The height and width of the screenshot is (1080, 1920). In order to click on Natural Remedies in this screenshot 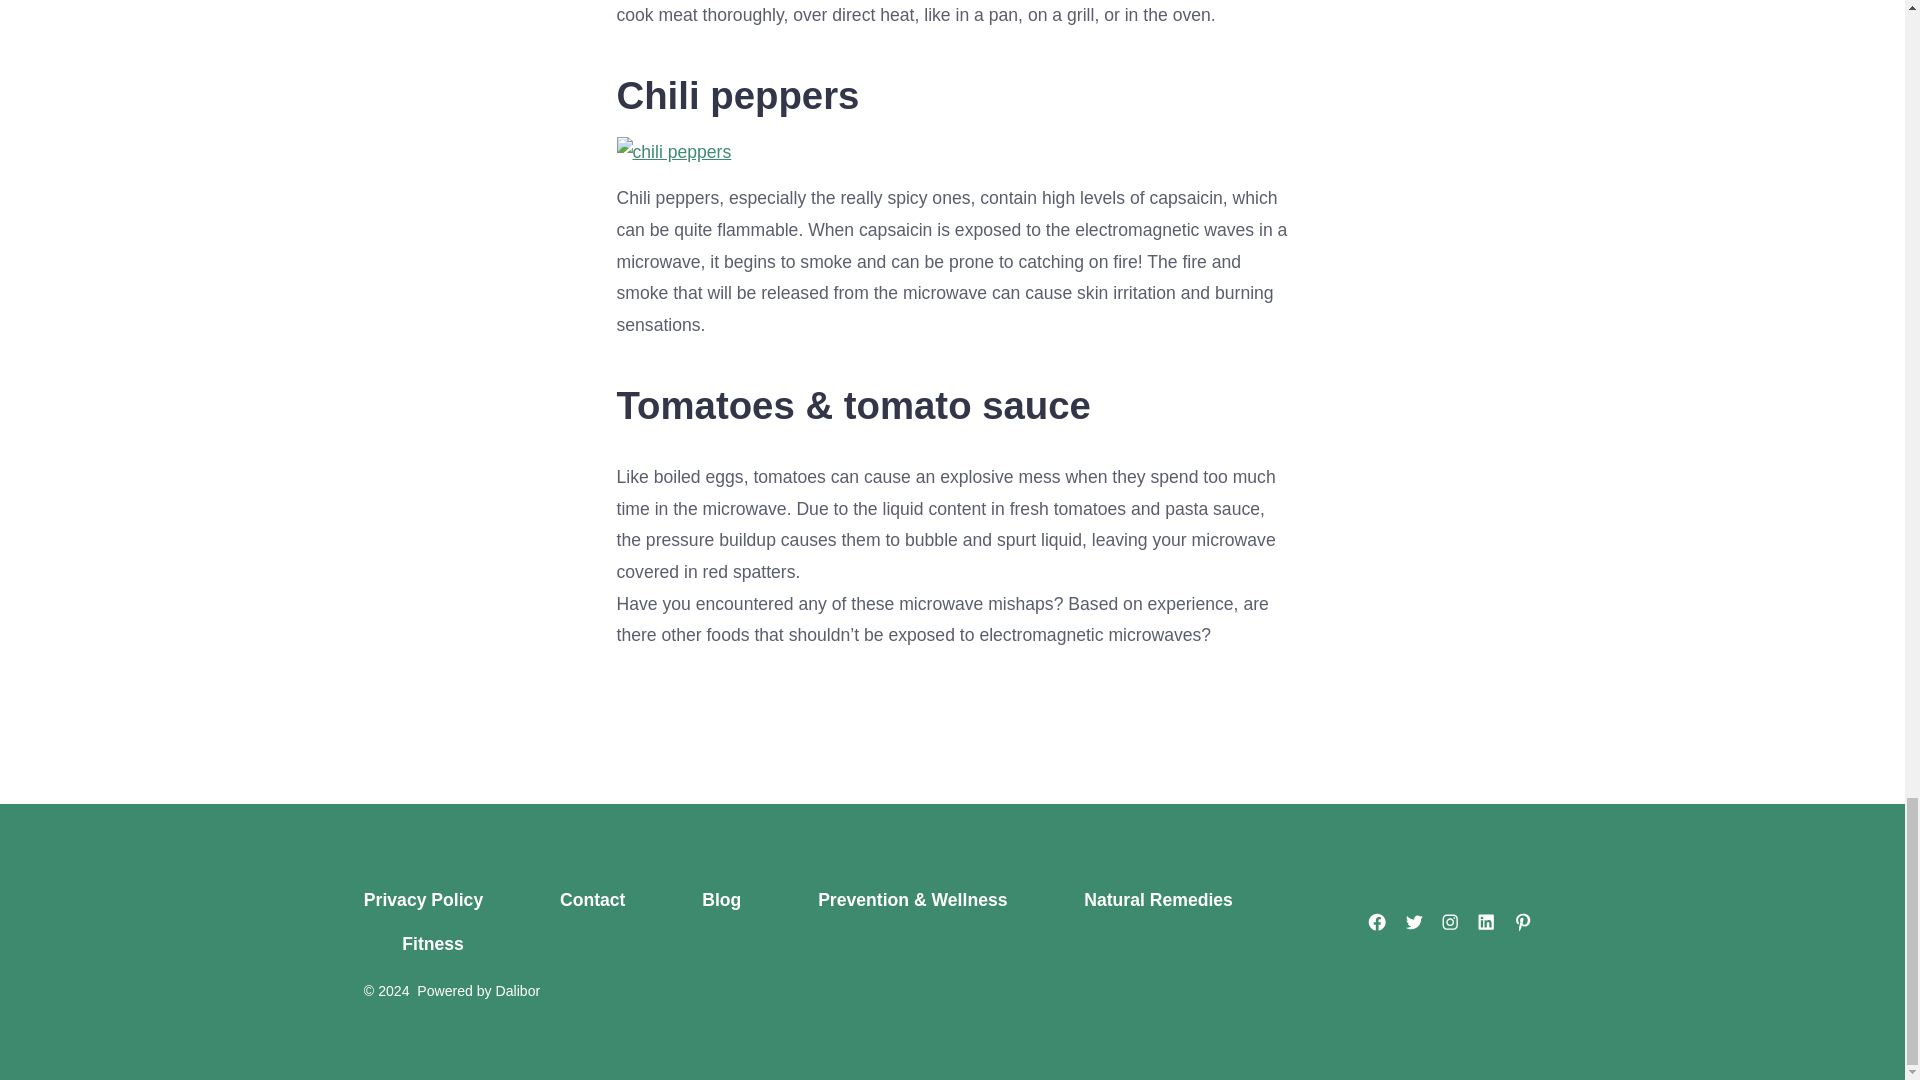, I will do `click(1158, 901)`.